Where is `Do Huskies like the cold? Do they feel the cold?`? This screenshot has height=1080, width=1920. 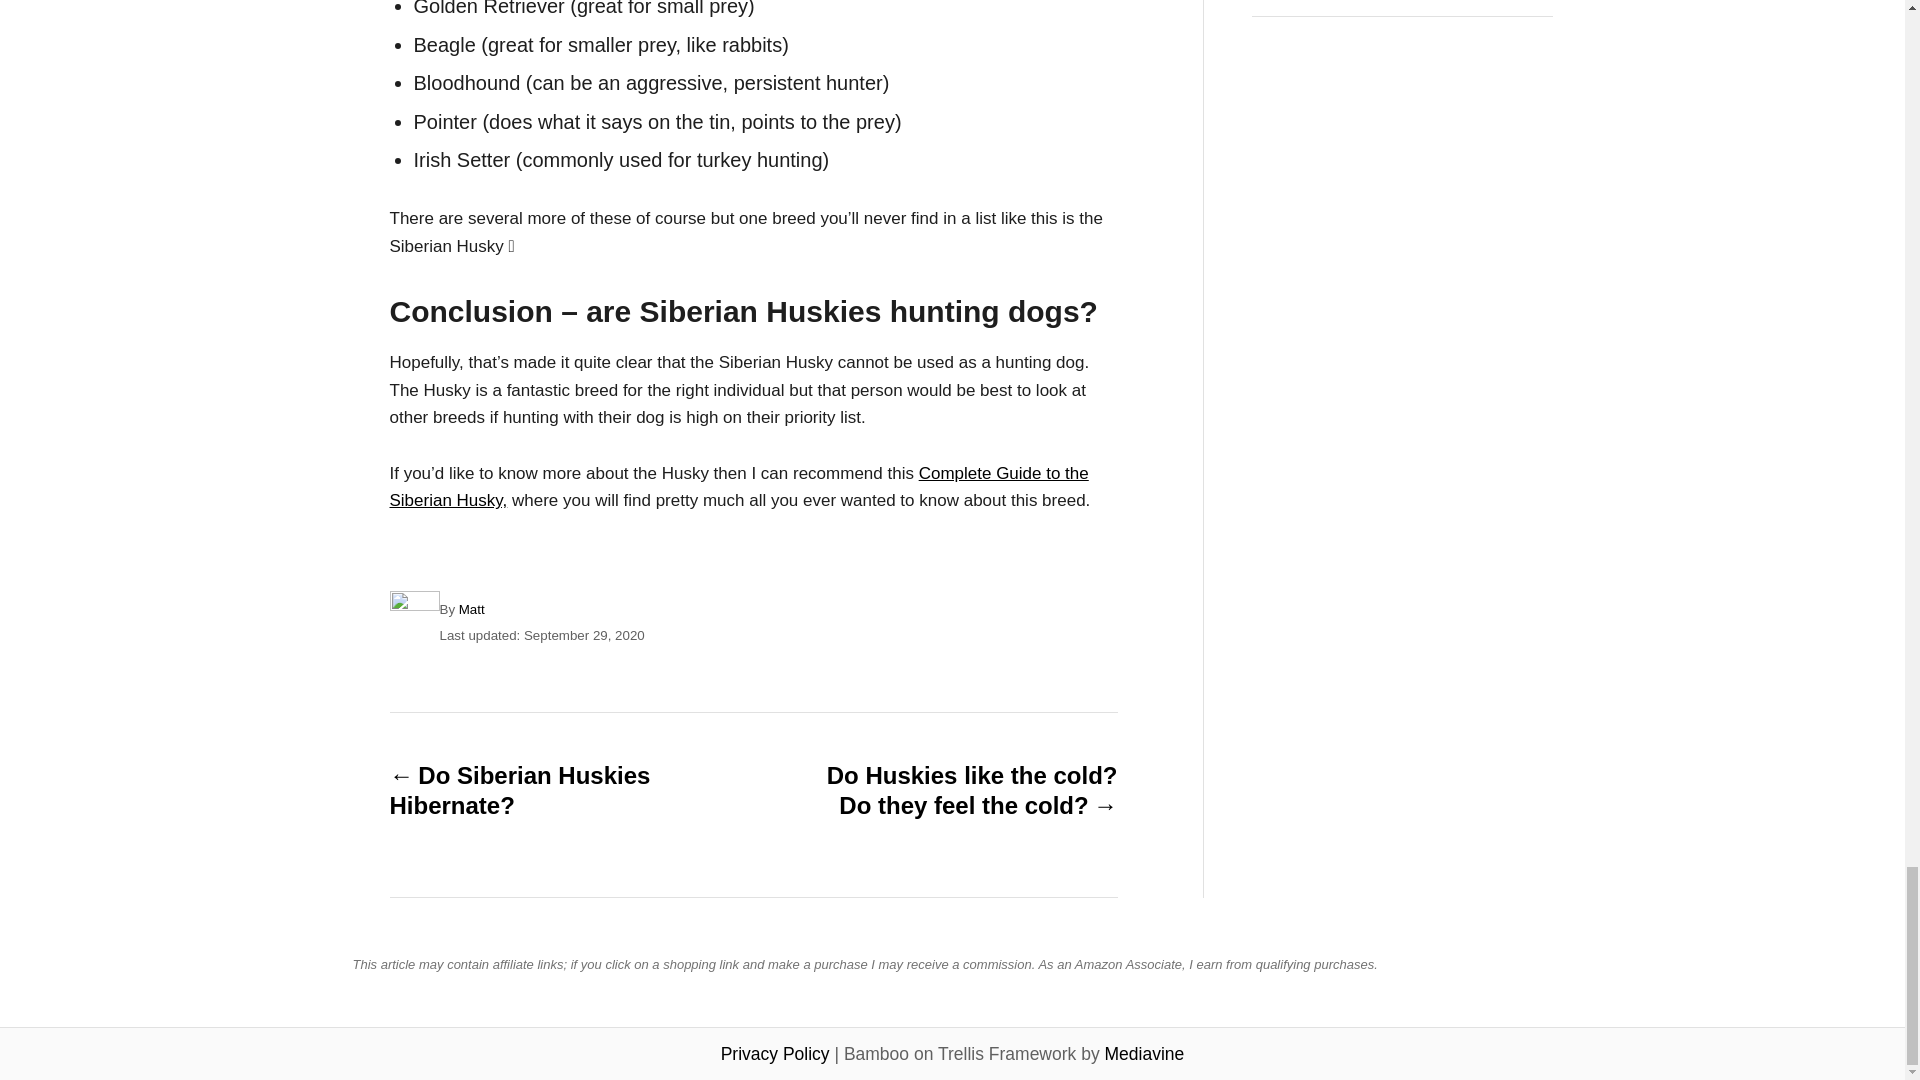 Do Huskies like the cold? Do they feel the cold? is located at coordinates (971, 790).